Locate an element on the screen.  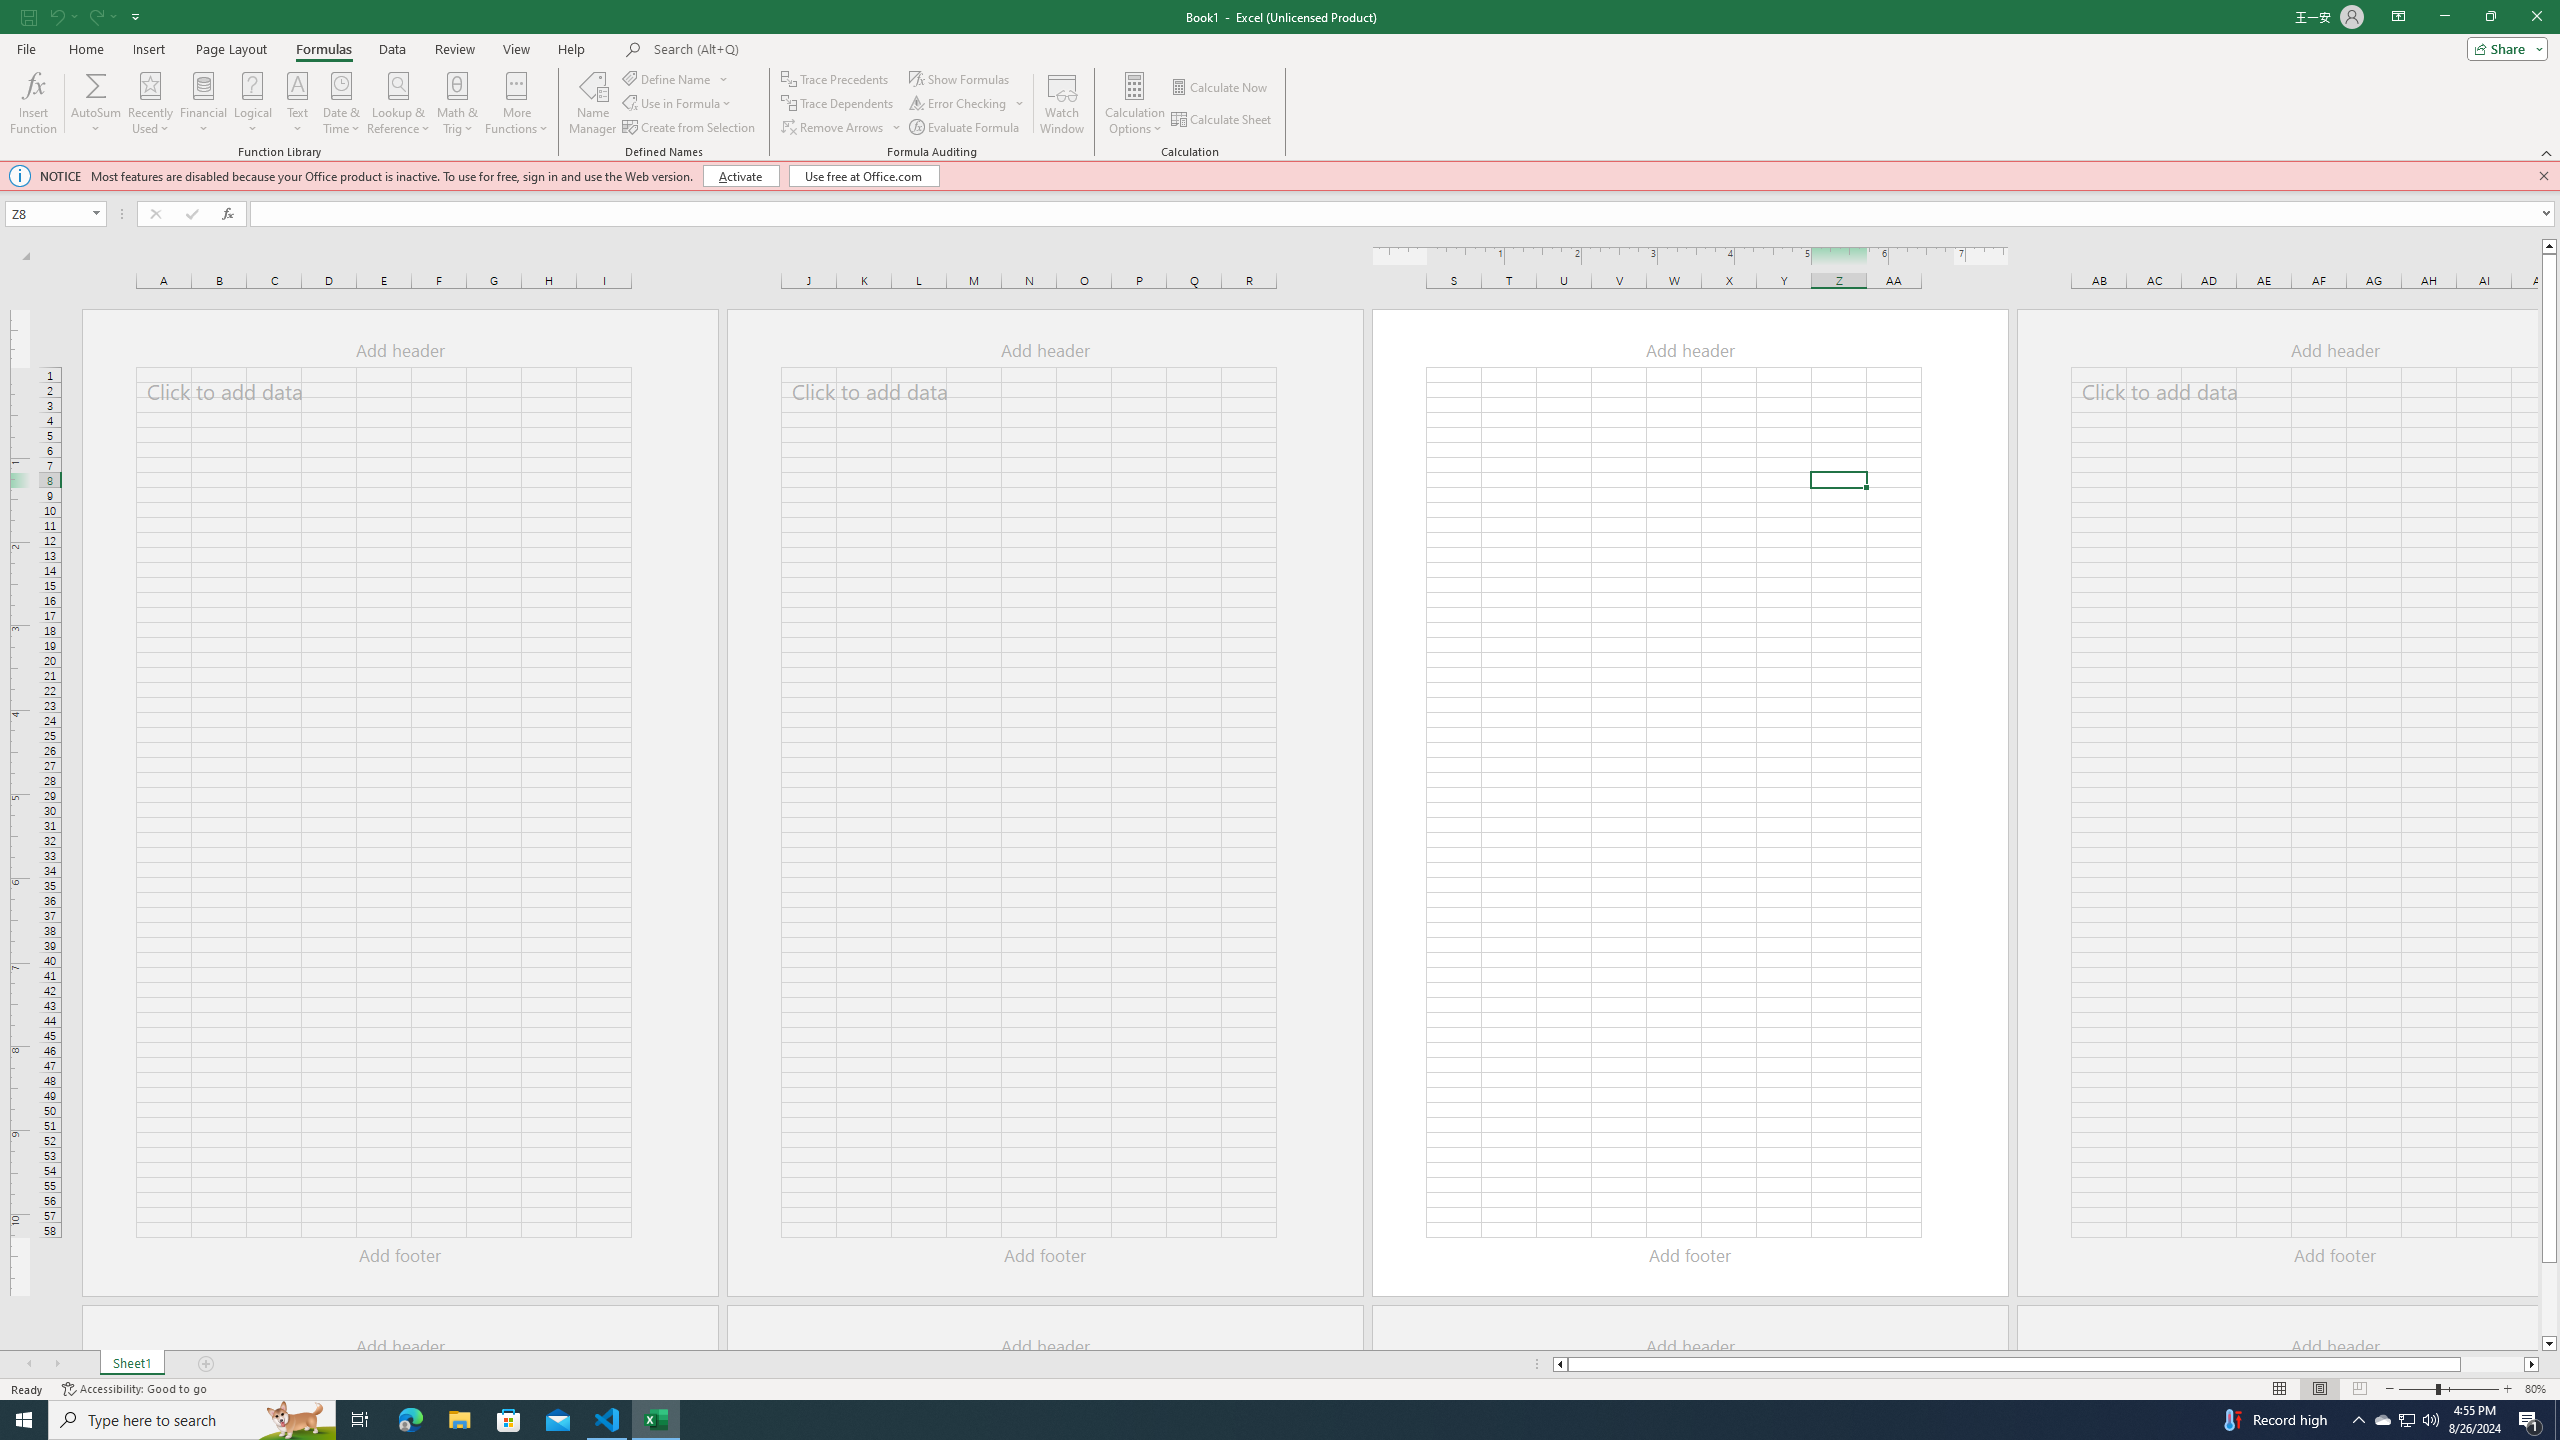
Activate is located at coordinates (742, 176).